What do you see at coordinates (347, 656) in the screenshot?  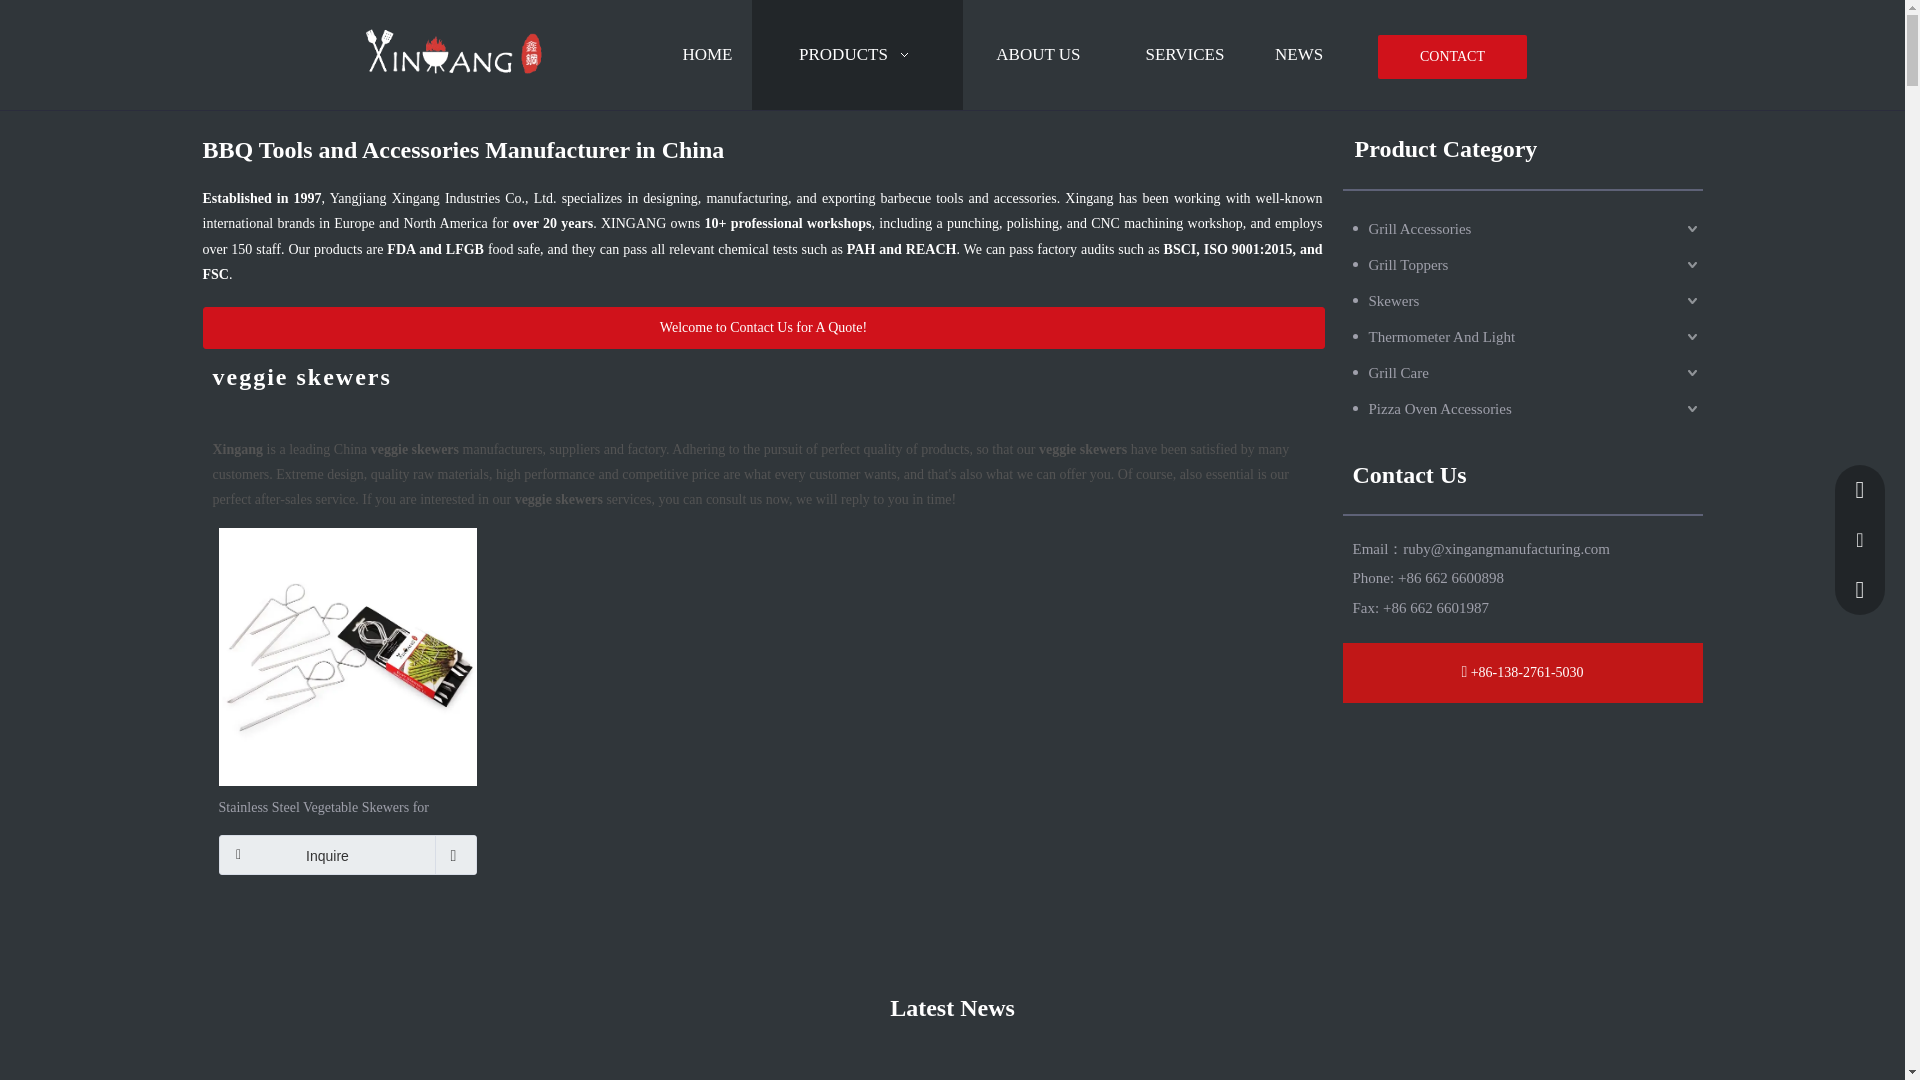 I see `Stainless Steel Vegetable Skewers for Grilling` at bounding box center [347, 656].